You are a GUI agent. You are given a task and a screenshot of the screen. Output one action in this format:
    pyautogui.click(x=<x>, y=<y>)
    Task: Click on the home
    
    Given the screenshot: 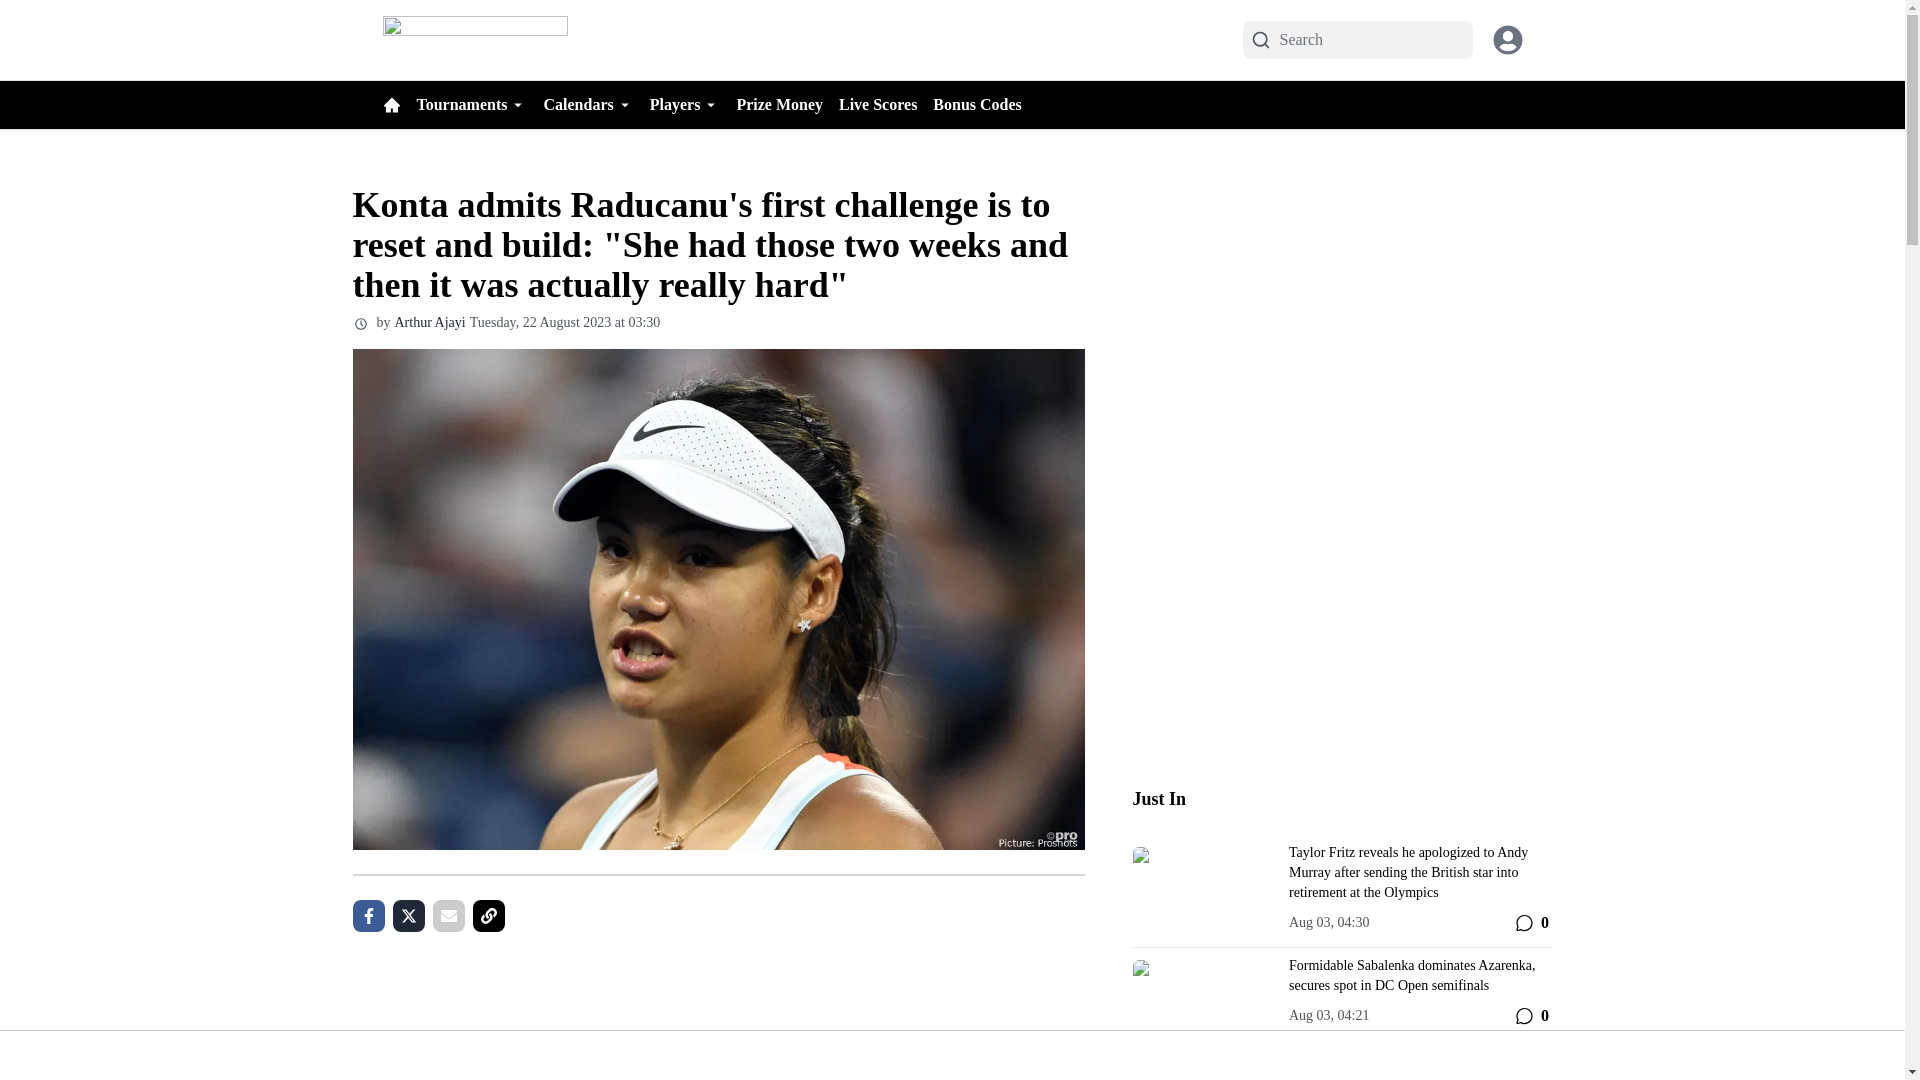 What is the action you would take?
    pyautogui.click(x=390, y=105)
    